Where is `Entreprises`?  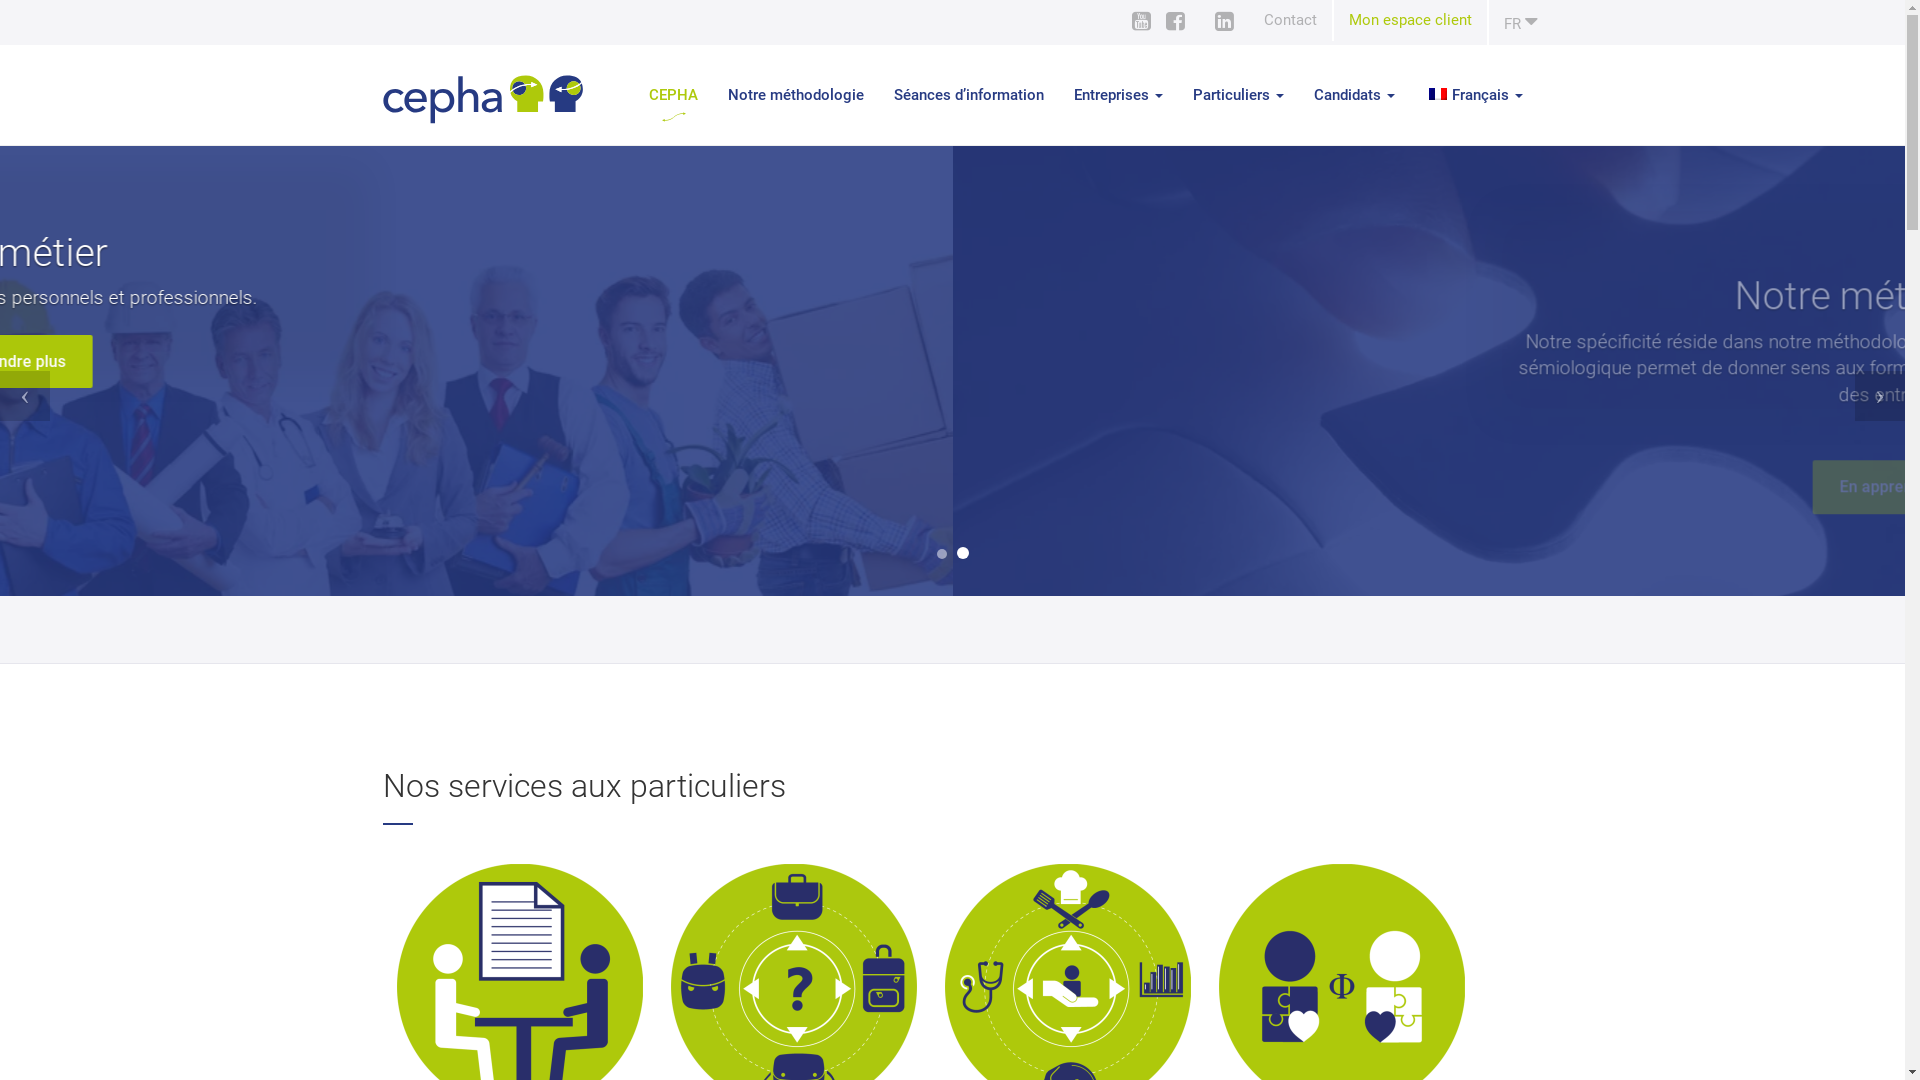 Entreprises is located at coordinates (1118, 95).